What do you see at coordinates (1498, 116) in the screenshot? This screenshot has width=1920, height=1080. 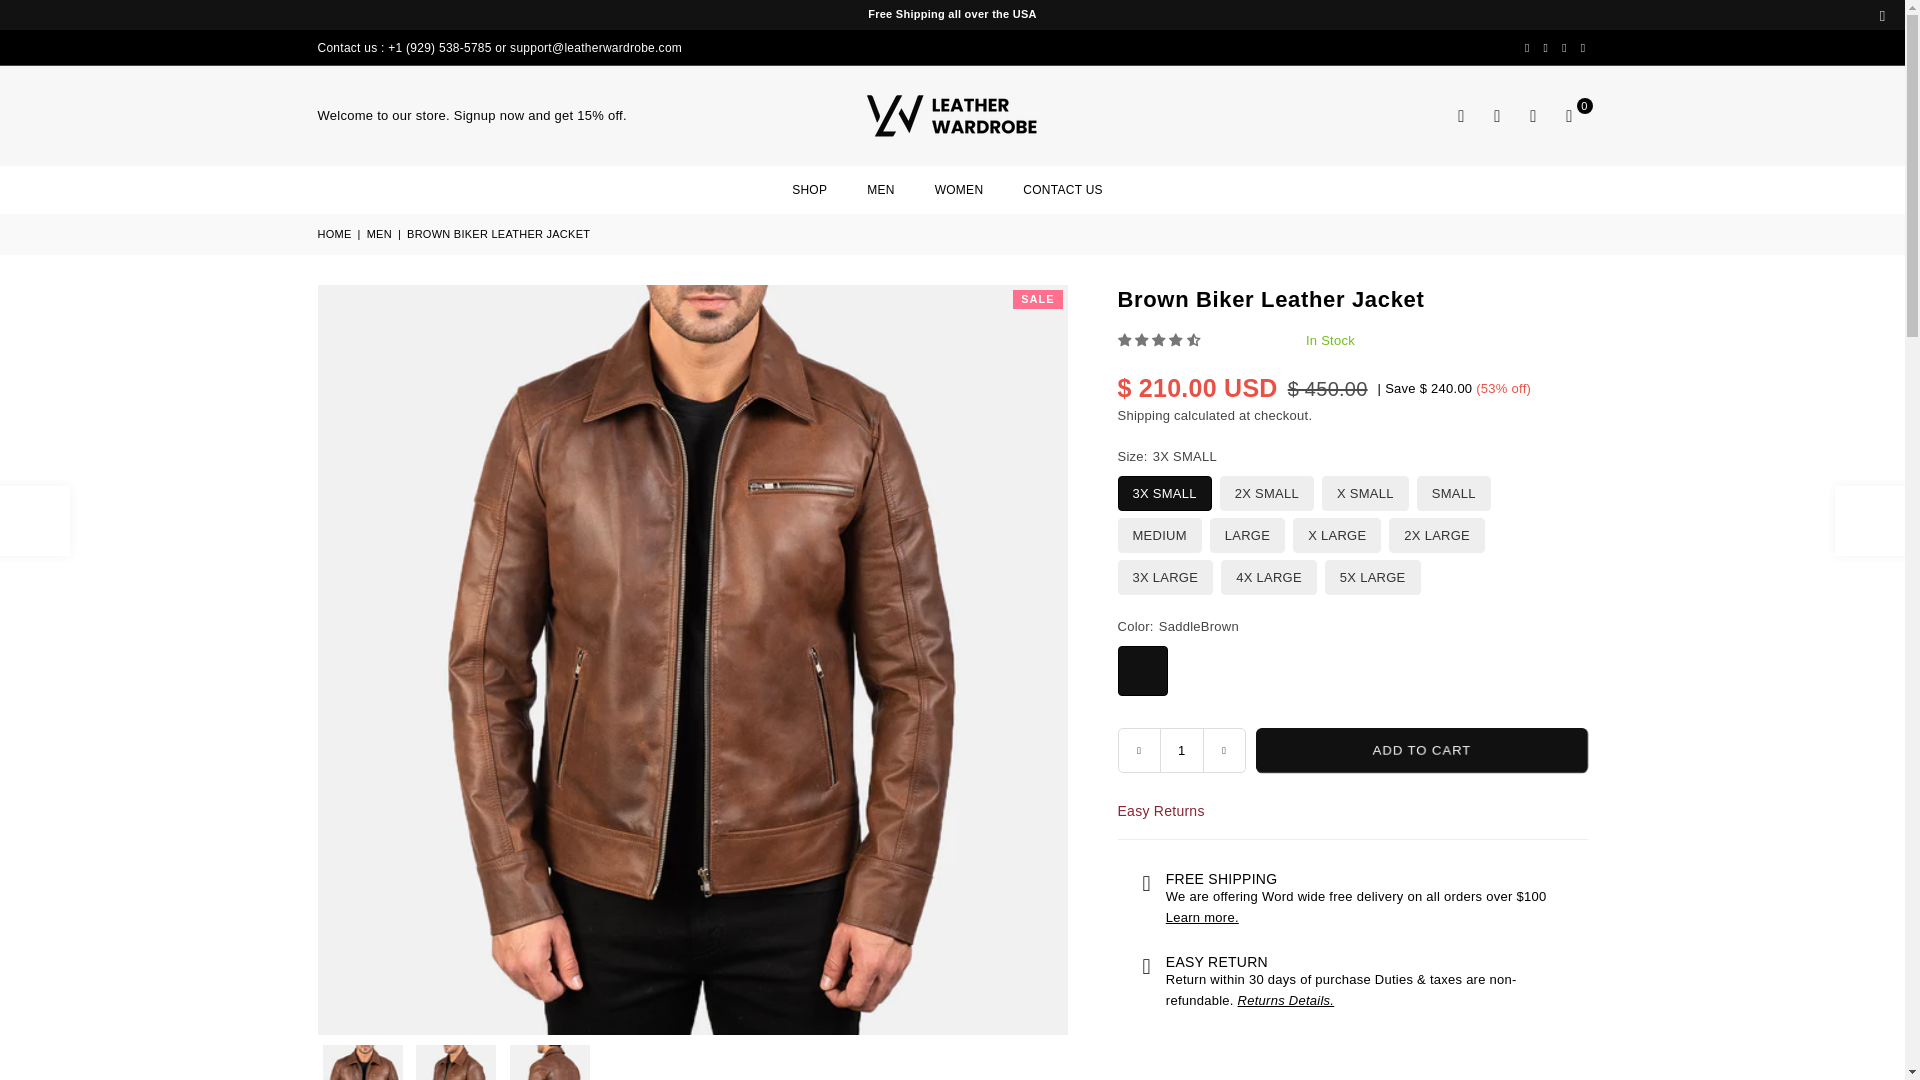 I see `Settings` at bounding box center [1498, 116].